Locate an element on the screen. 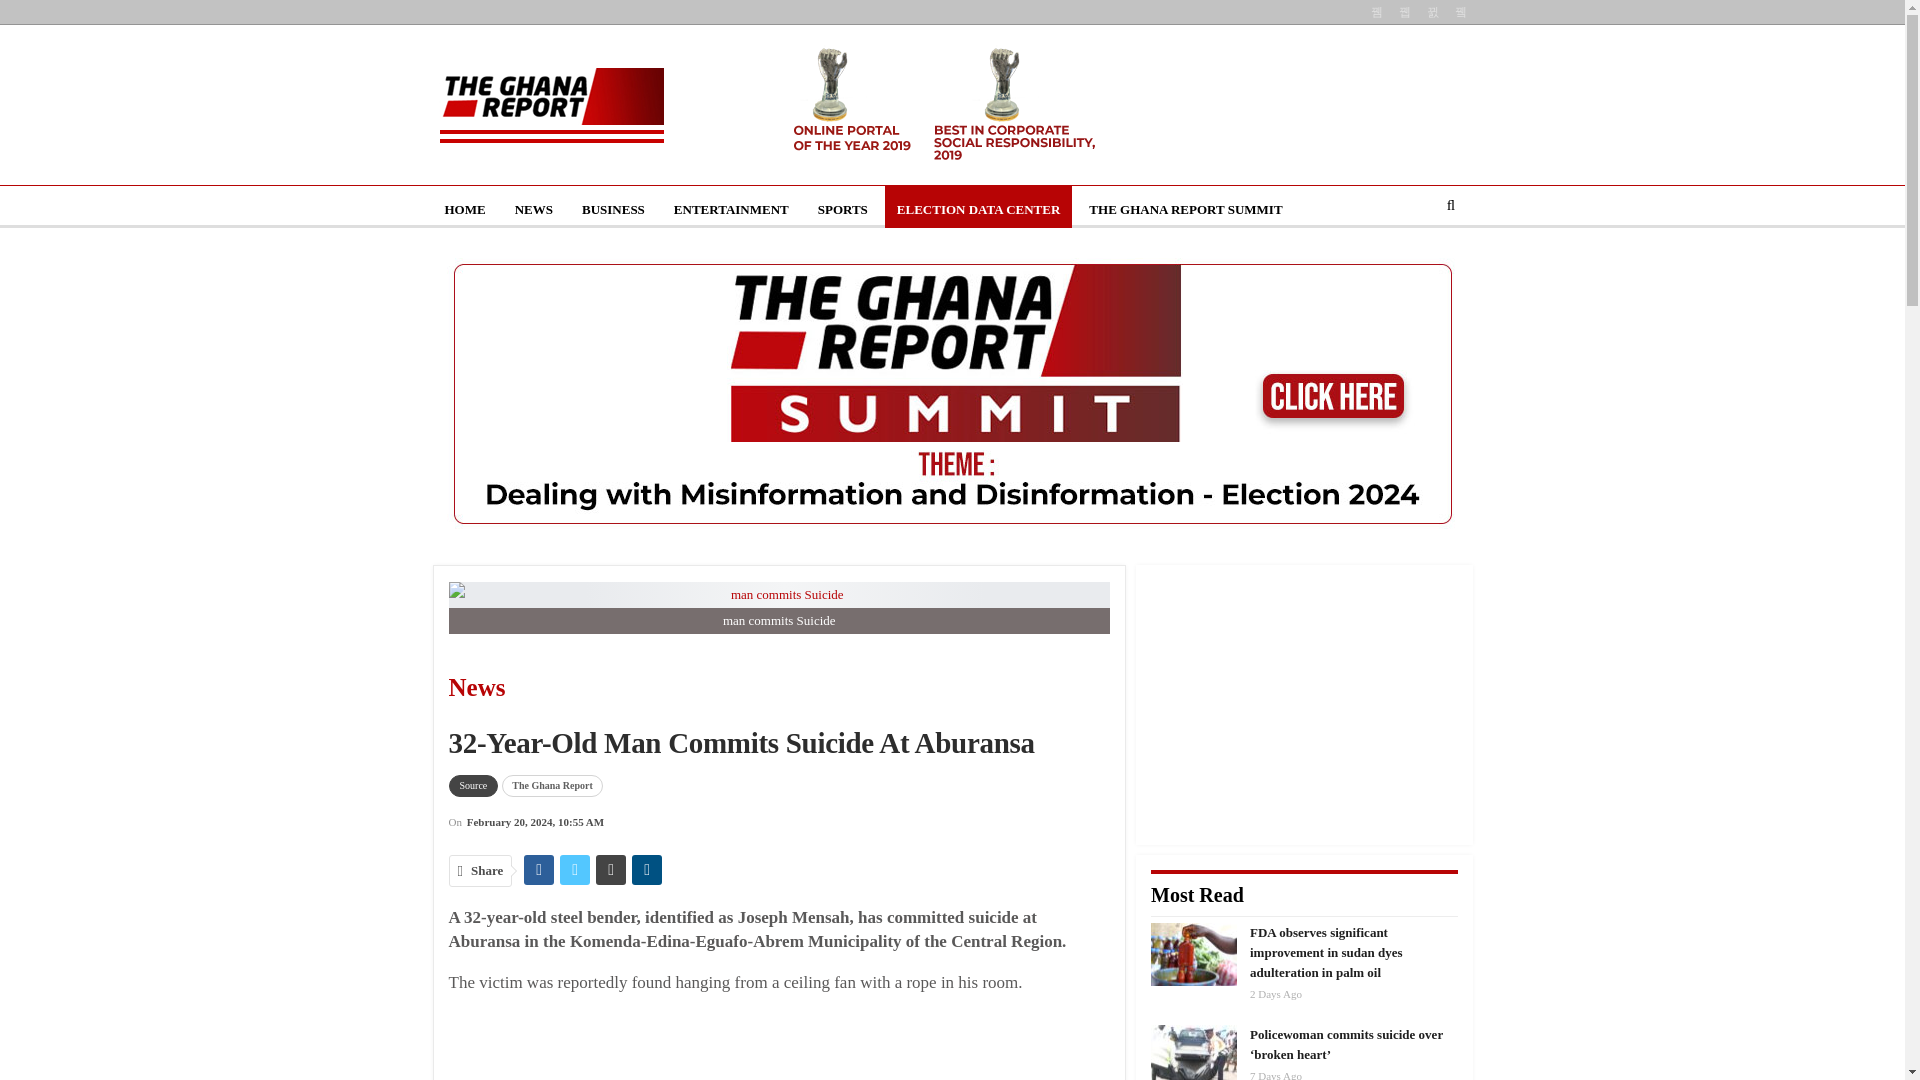  News is located at coordinates (598, 688).